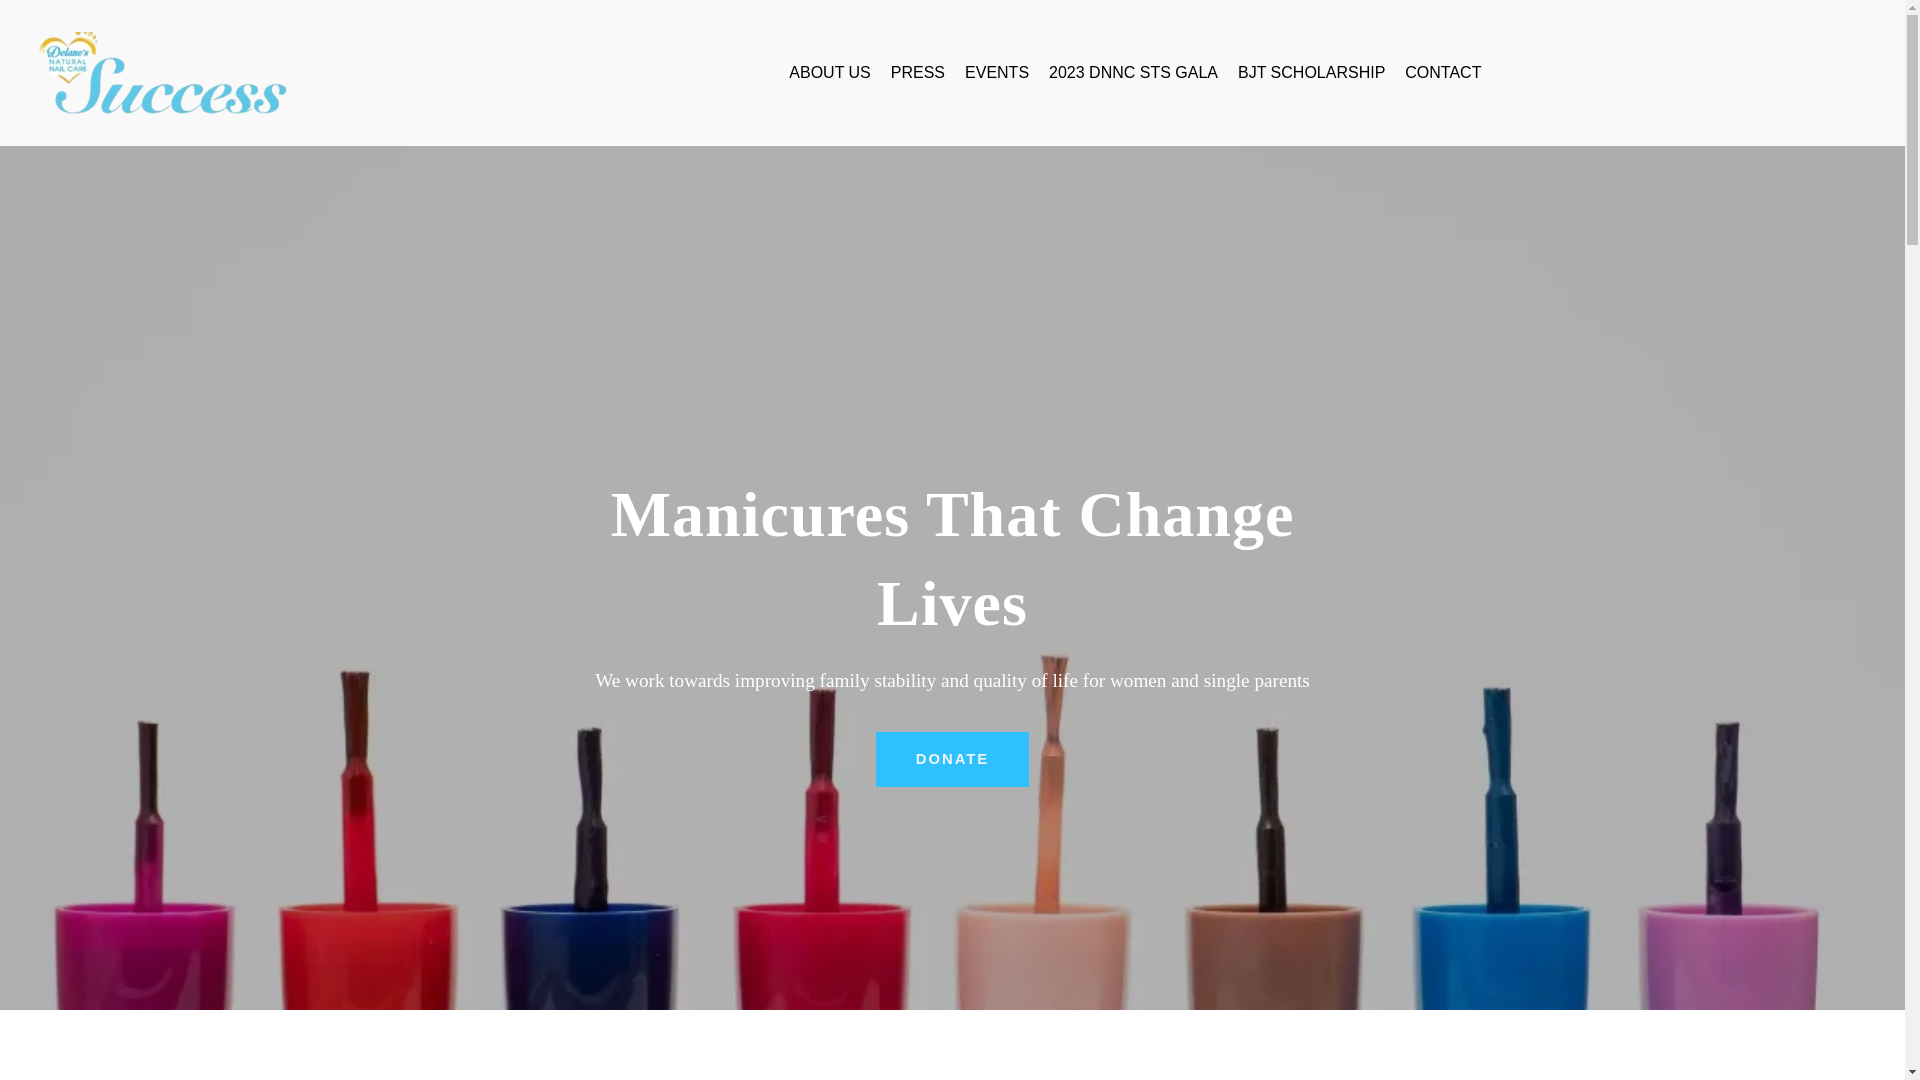  Describe the element at coordinates (952, 760) in the screenshot. I see `DONATE` at that location.